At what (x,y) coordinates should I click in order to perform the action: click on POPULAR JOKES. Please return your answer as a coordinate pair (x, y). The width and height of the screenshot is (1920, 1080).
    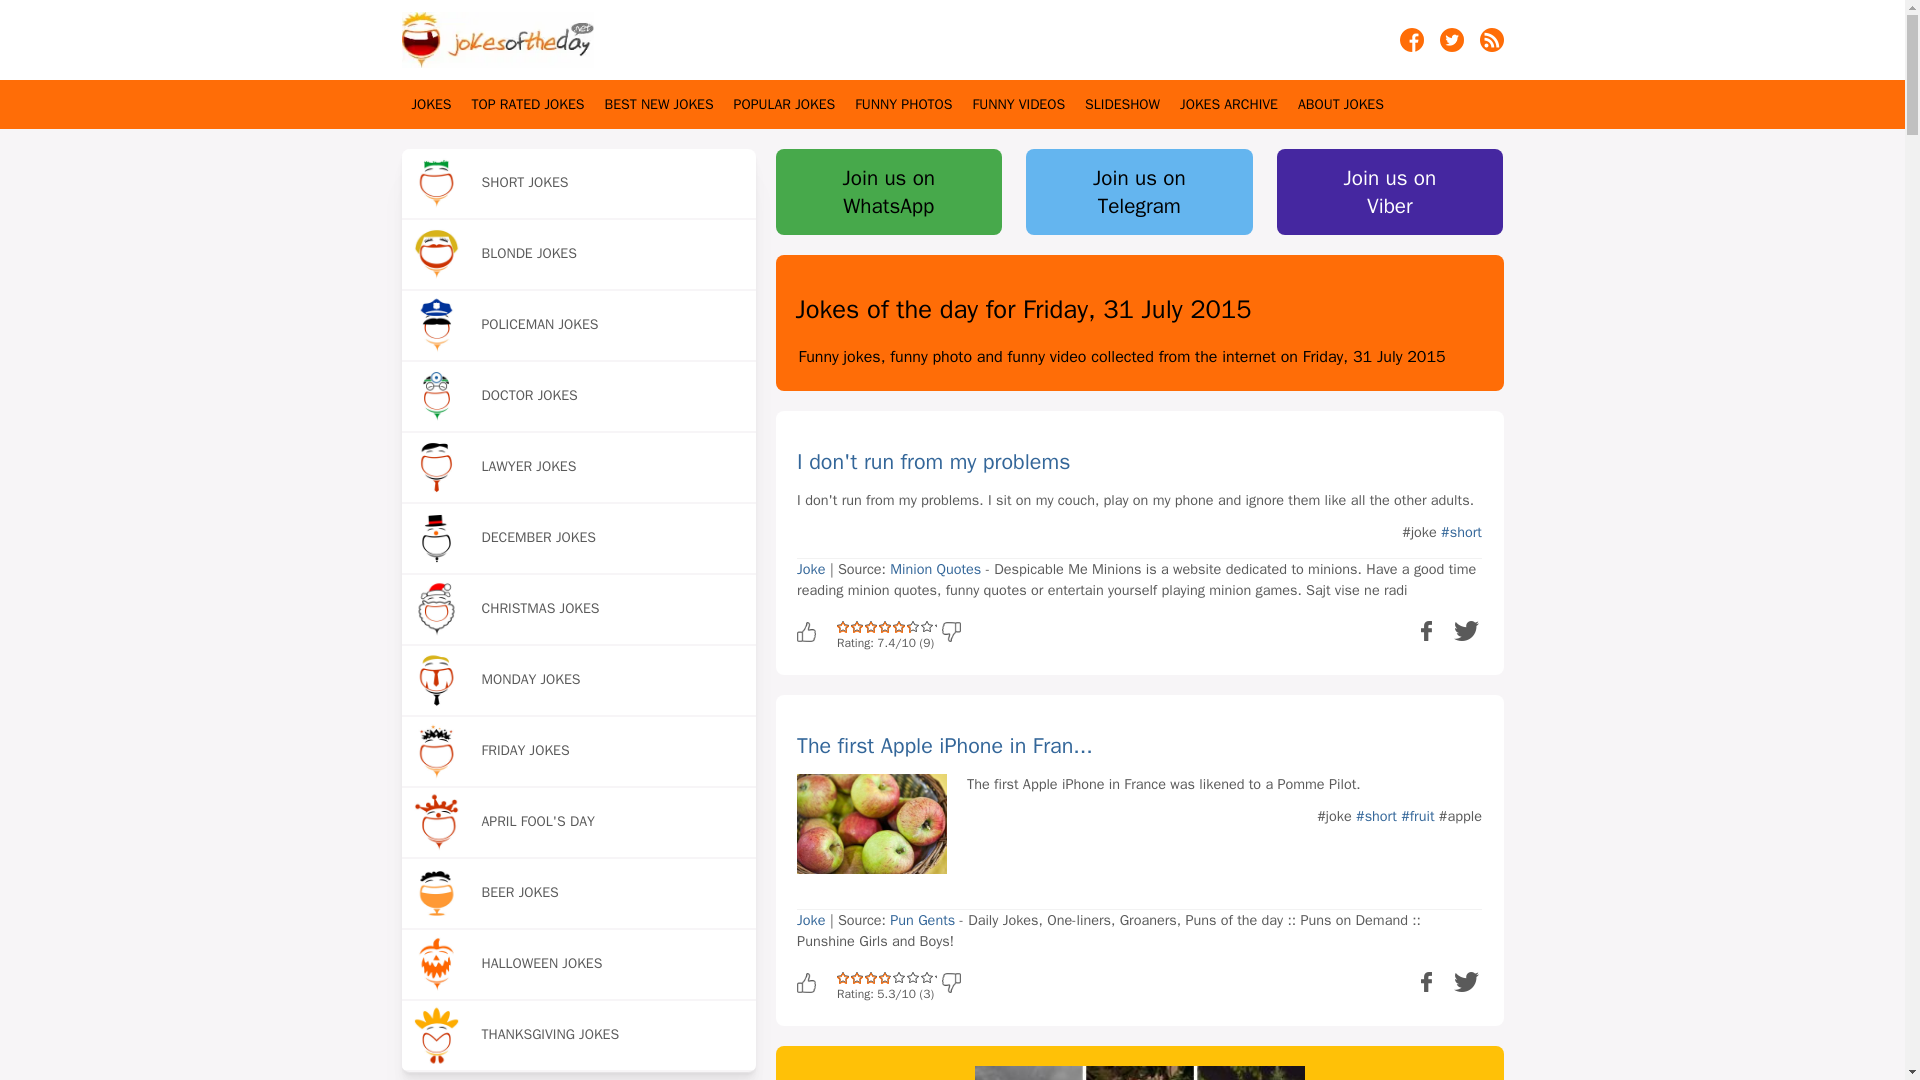
    Looking at the image, I should click on (784, 104).